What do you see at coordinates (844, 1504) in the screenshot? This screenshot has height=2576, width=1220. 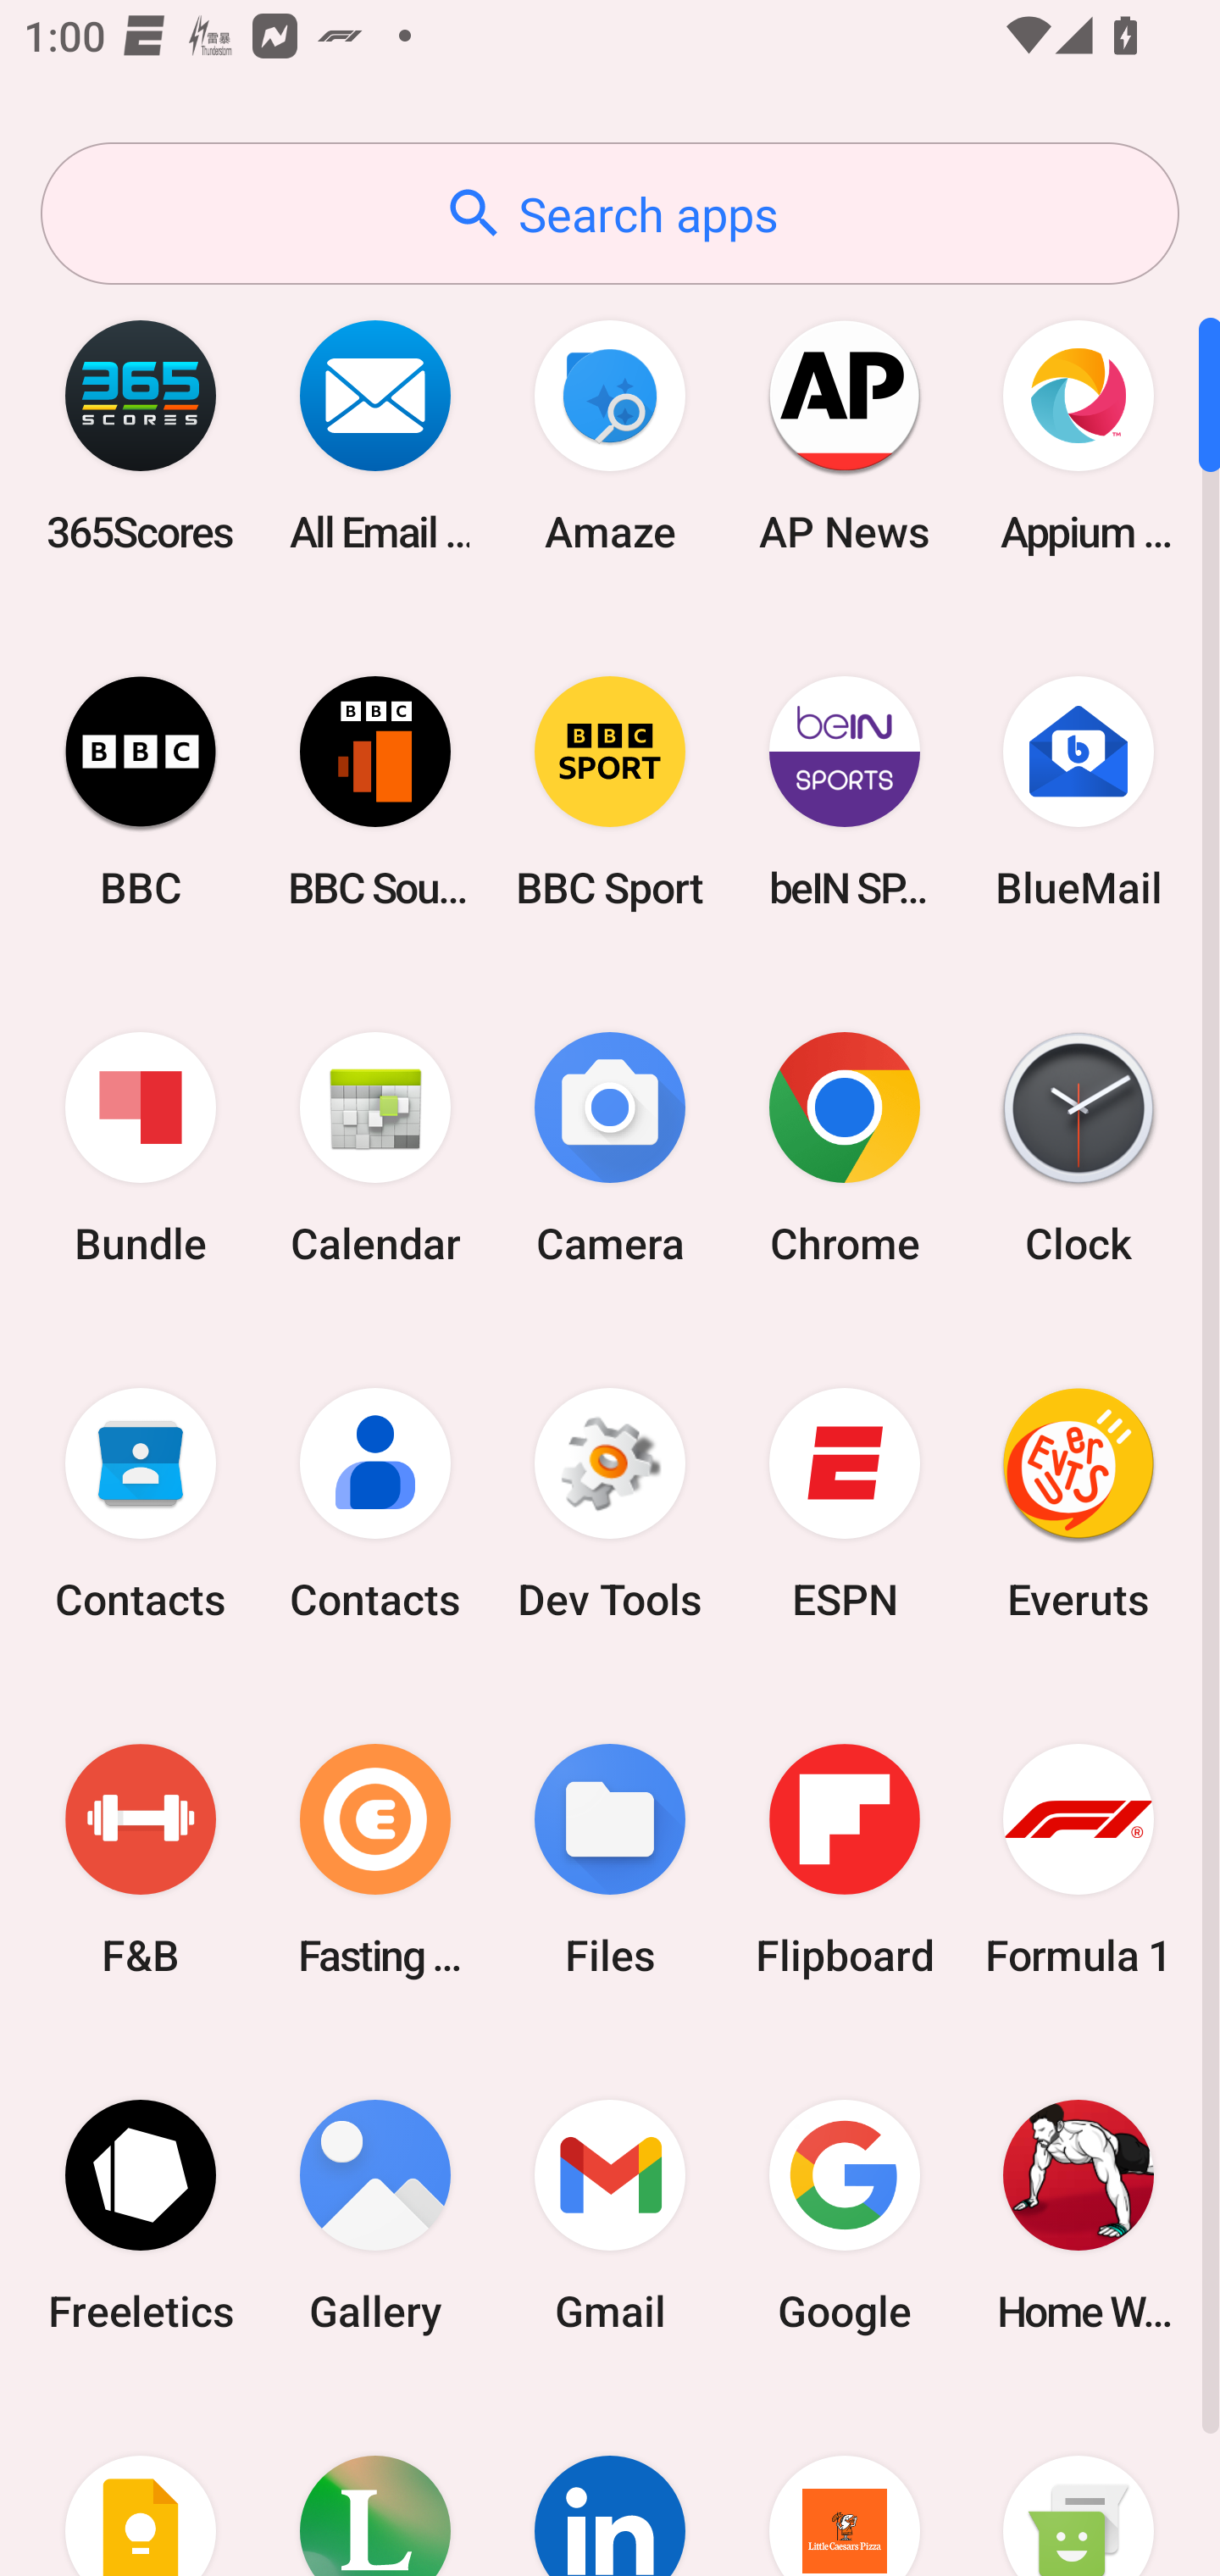 I see `ESPN` at bounding box center [844, 1504].